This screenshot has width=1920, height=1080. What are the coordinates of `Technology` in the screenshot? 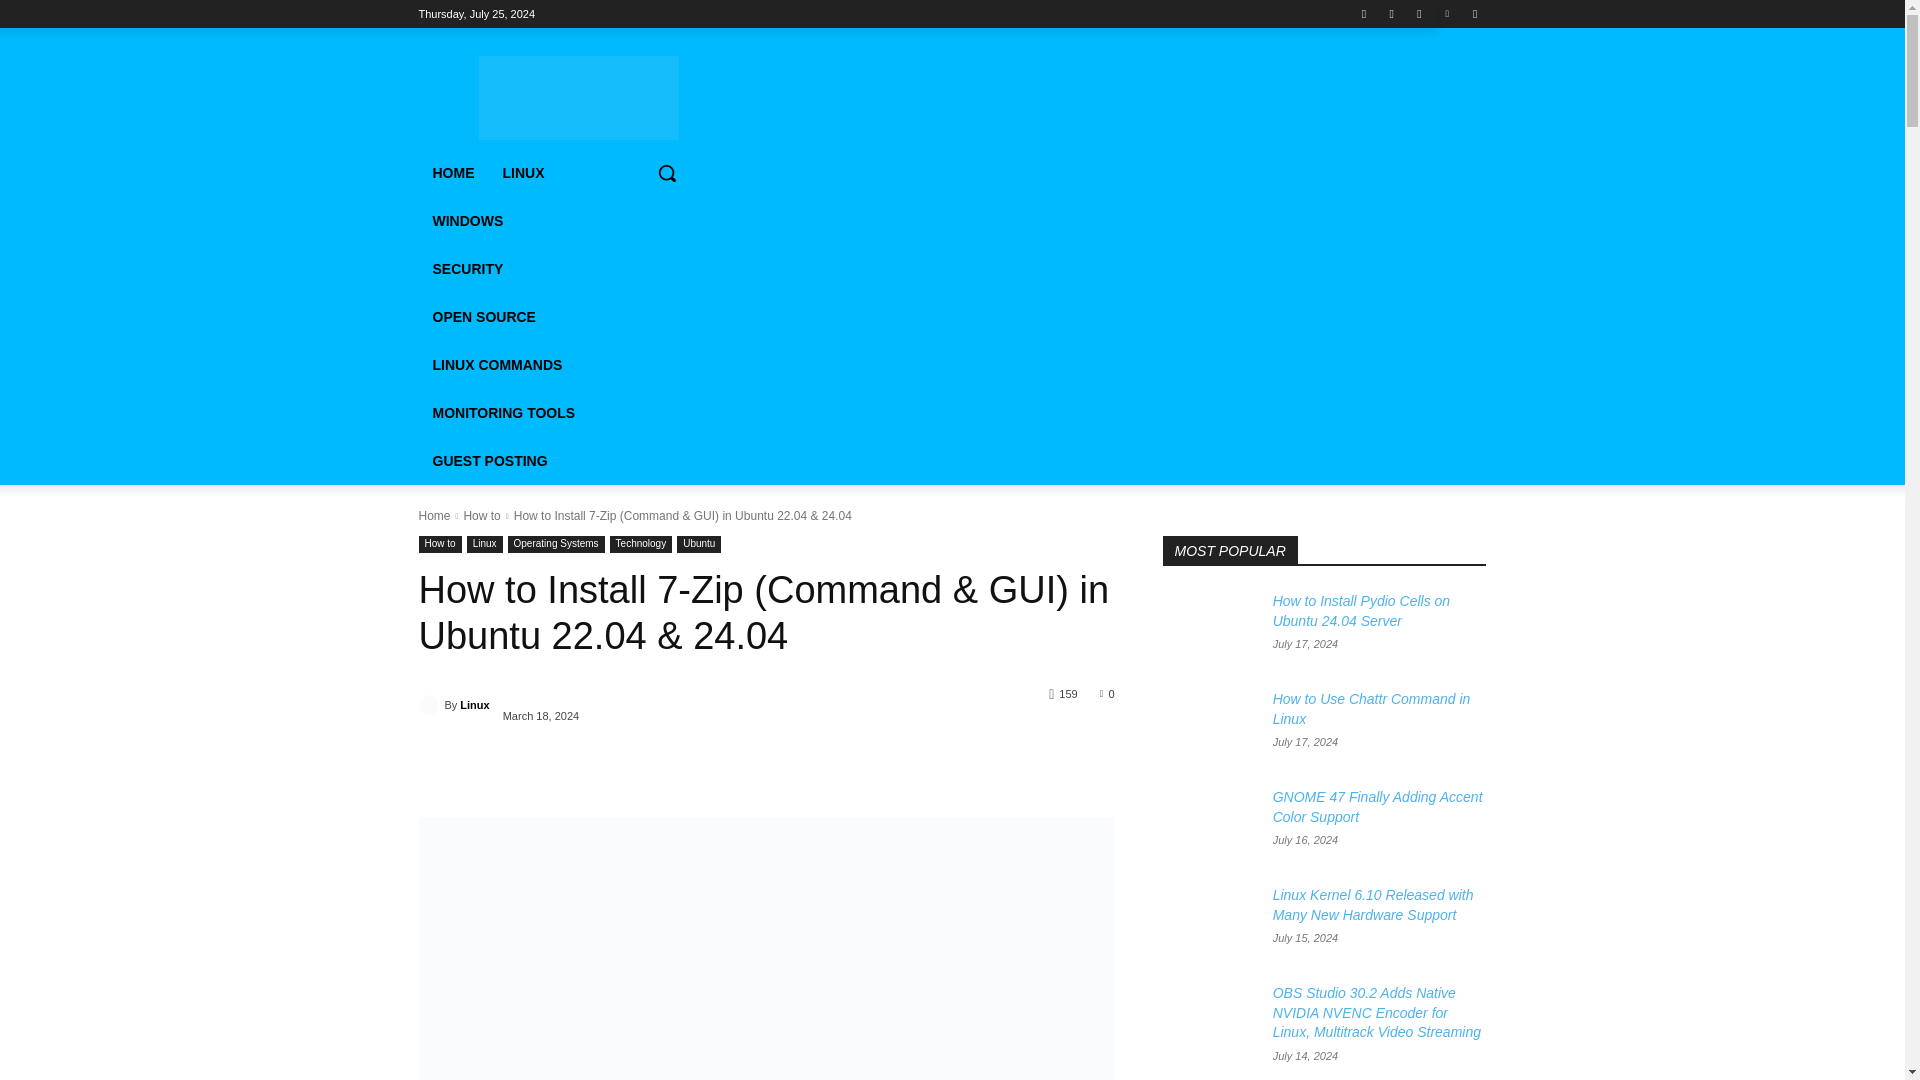 It's located at (642, 544).